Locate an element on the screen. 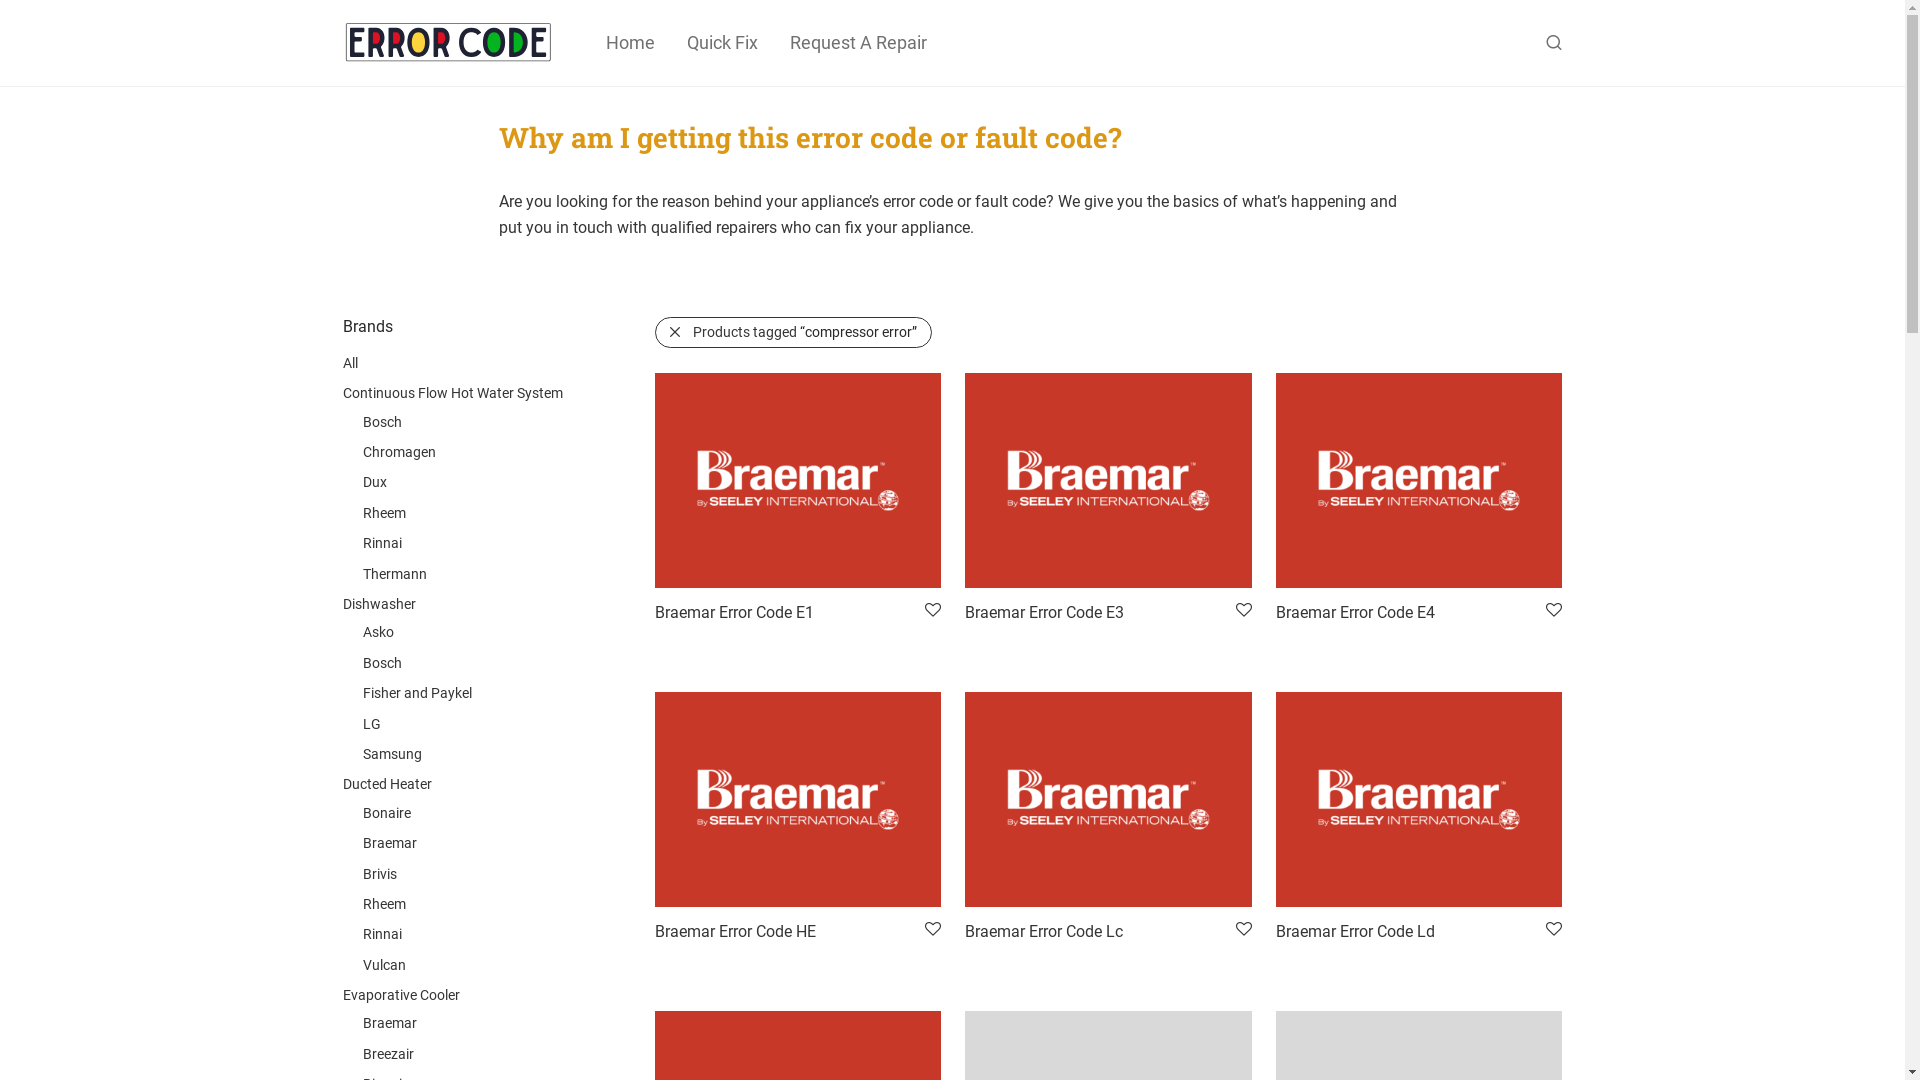  Asko is located at coordinates (378, 632).